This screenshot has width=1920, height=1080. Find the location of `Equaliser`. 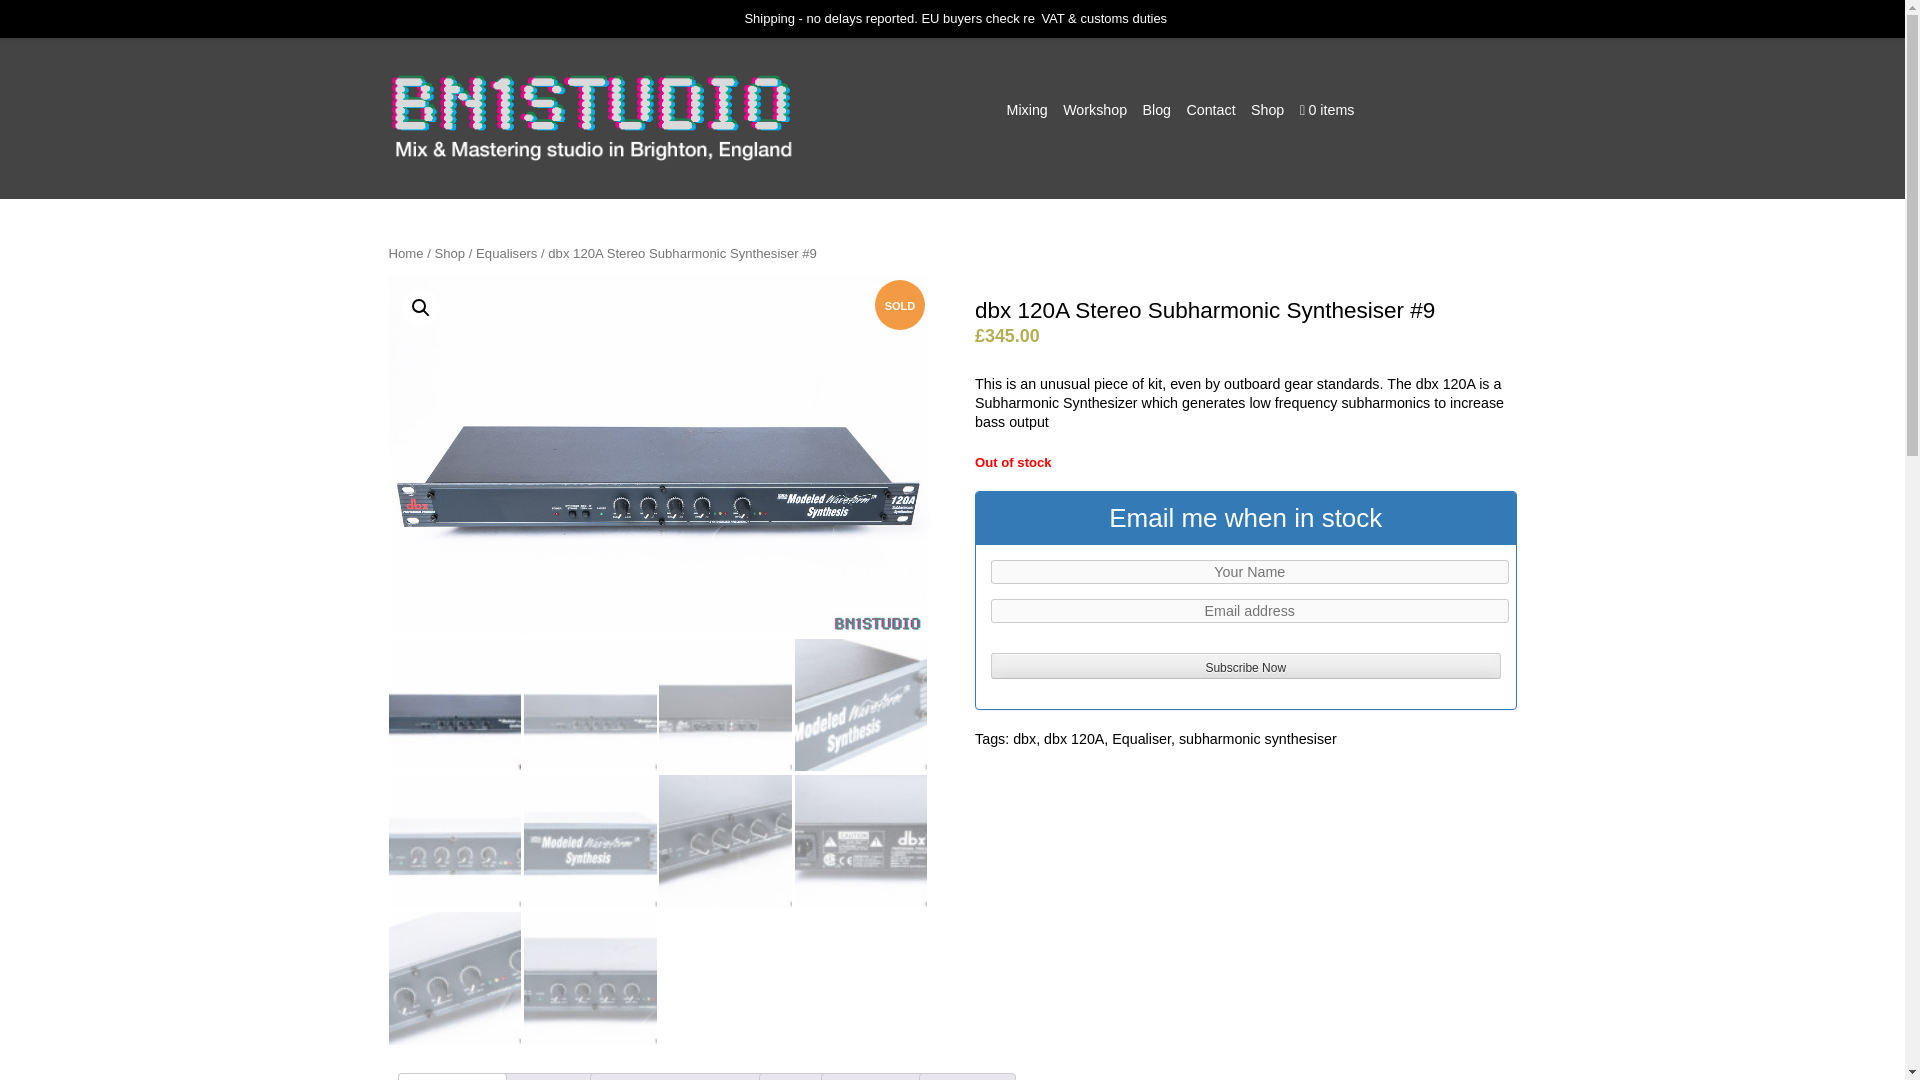

Equaliser is located at coordinates (1141, 739).